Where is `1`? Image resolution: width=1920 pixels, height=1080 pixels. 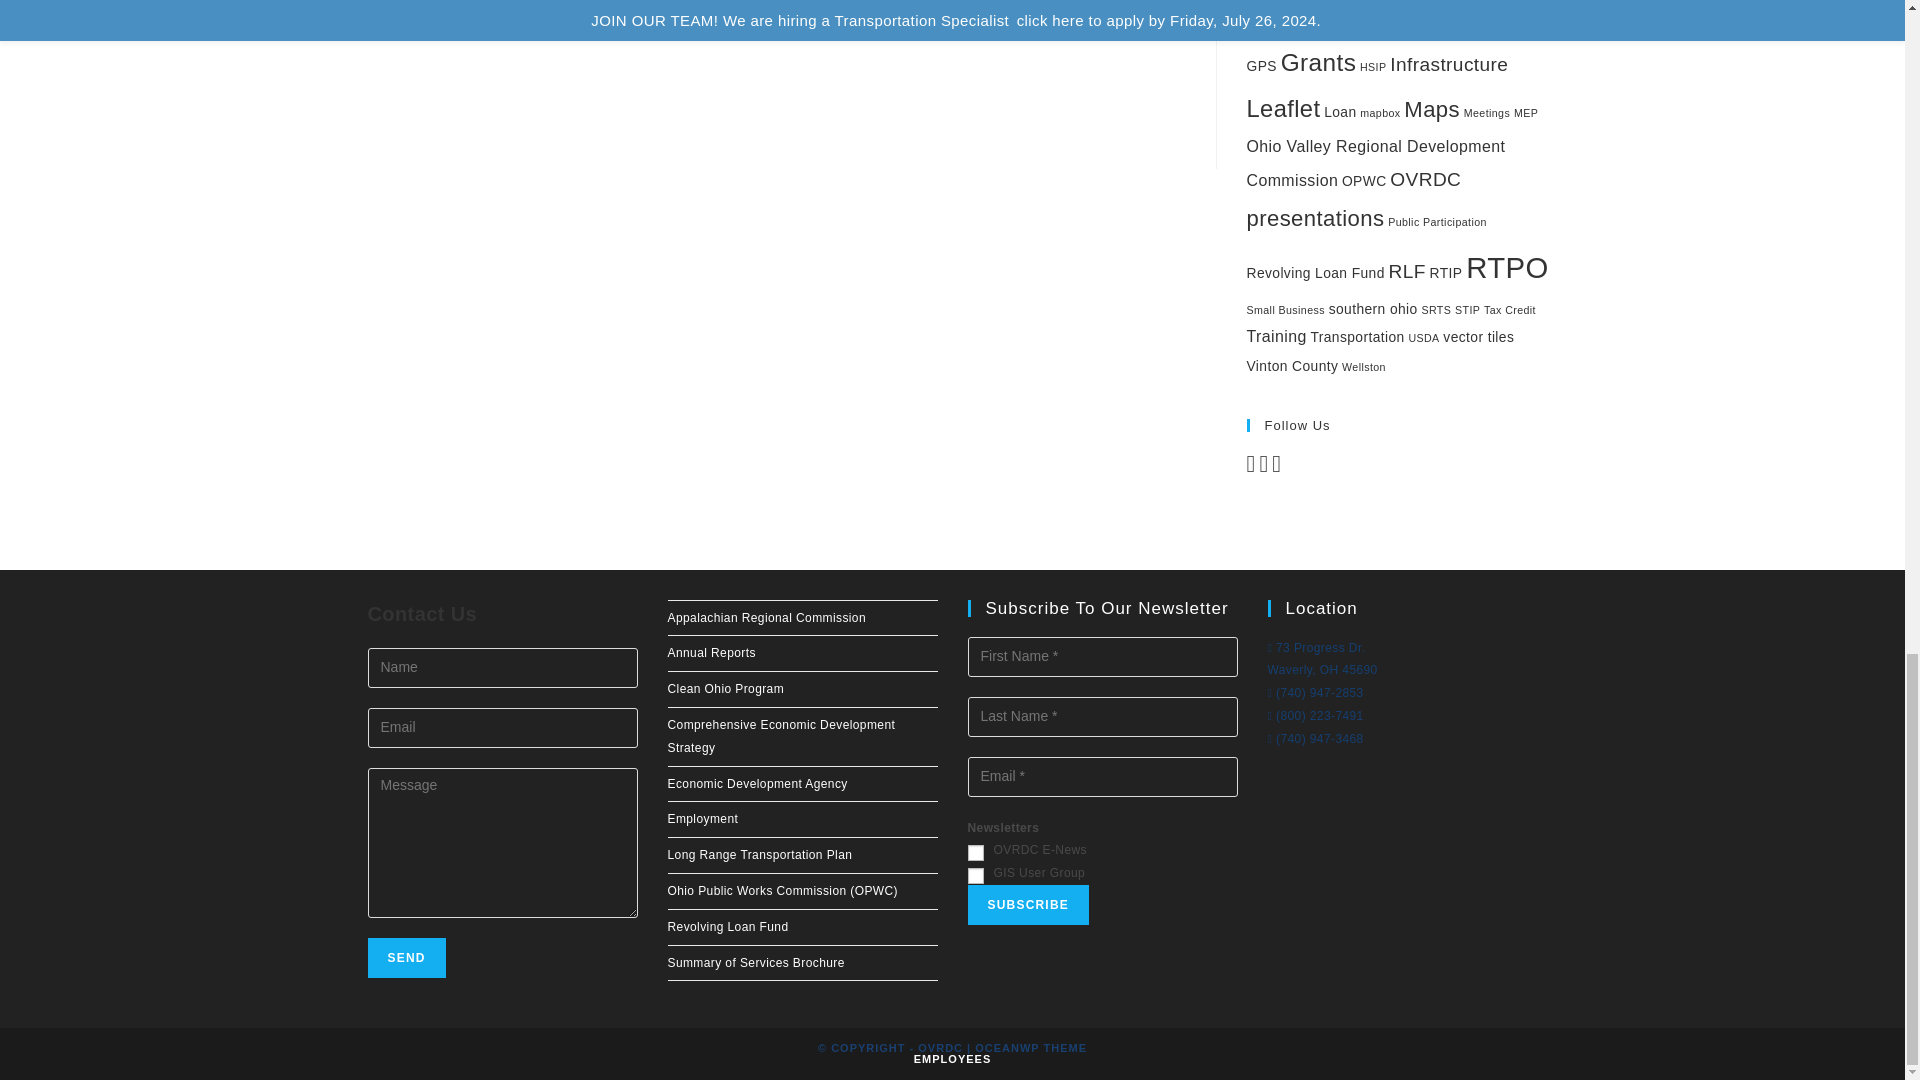 1 is located at coordinates (975, 852).